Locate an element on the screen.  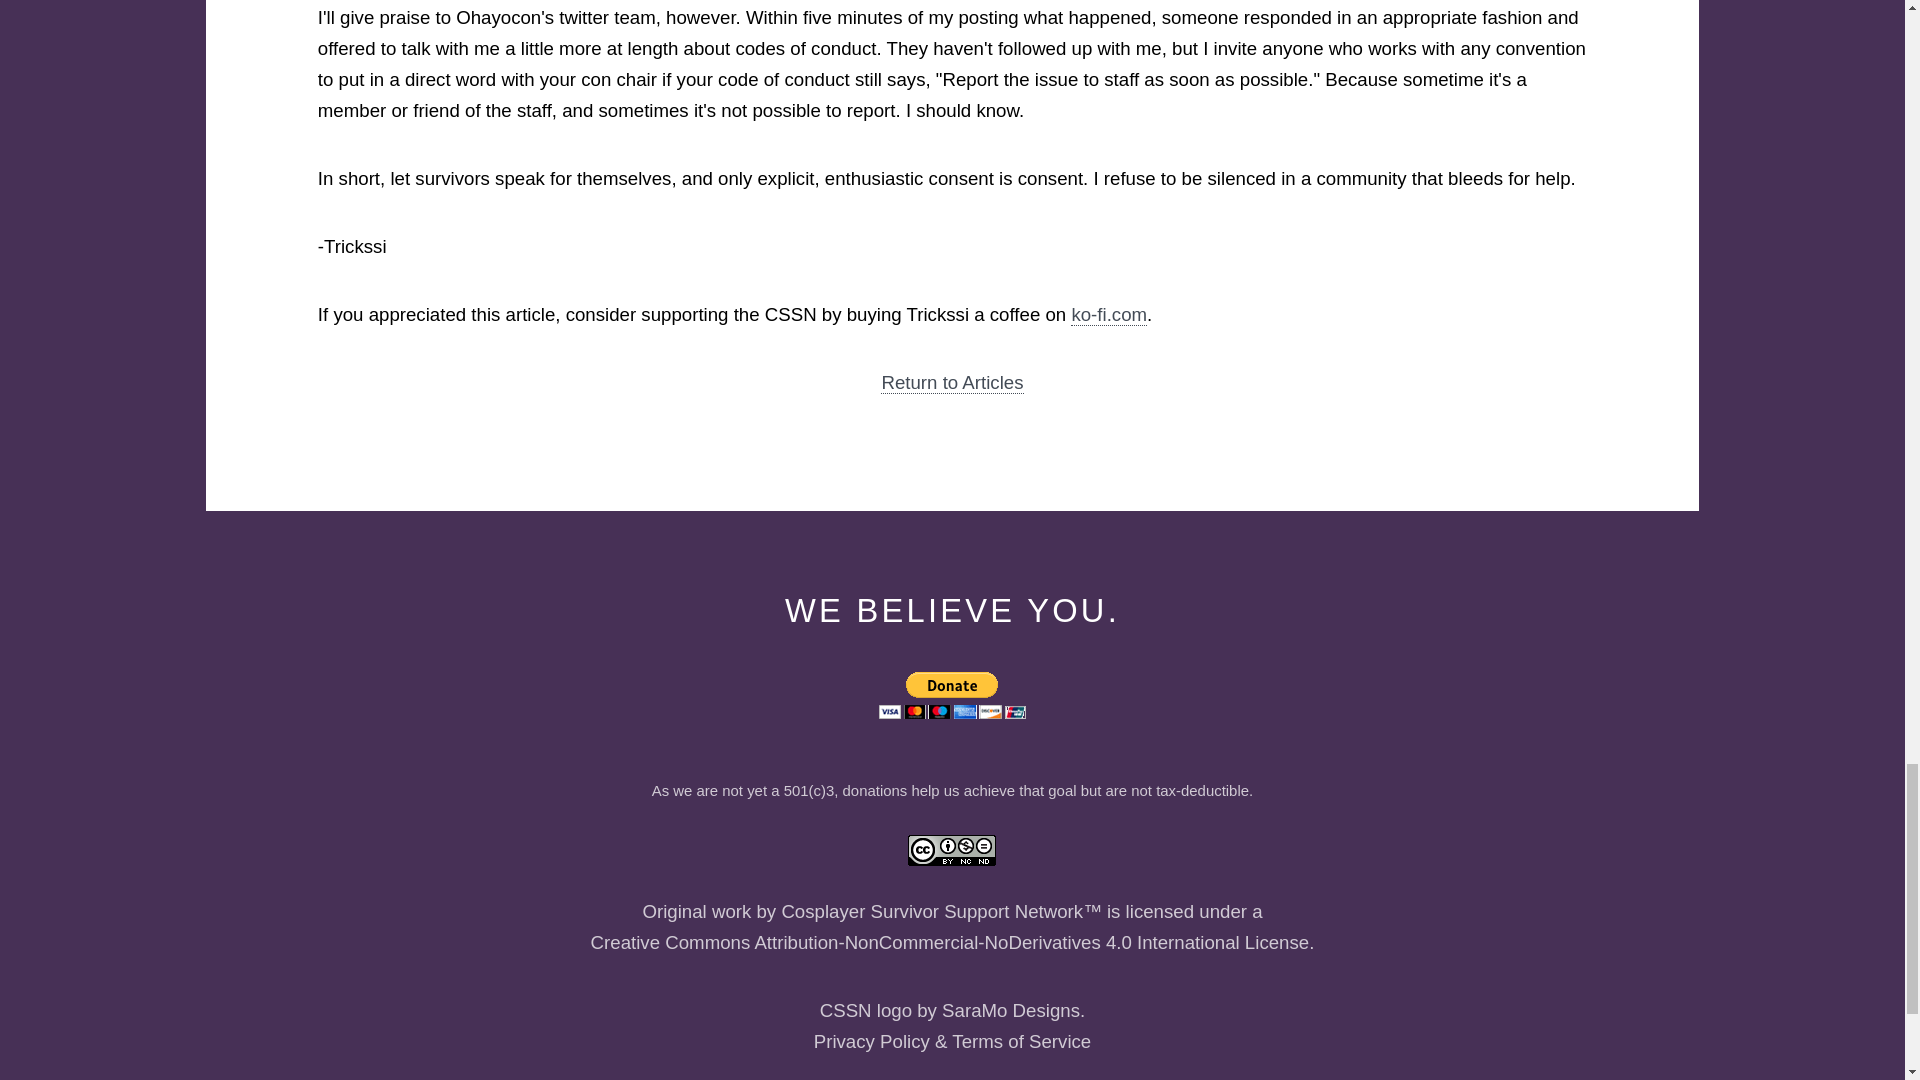
ko-fi.com is located at coordinates (1108, 314).